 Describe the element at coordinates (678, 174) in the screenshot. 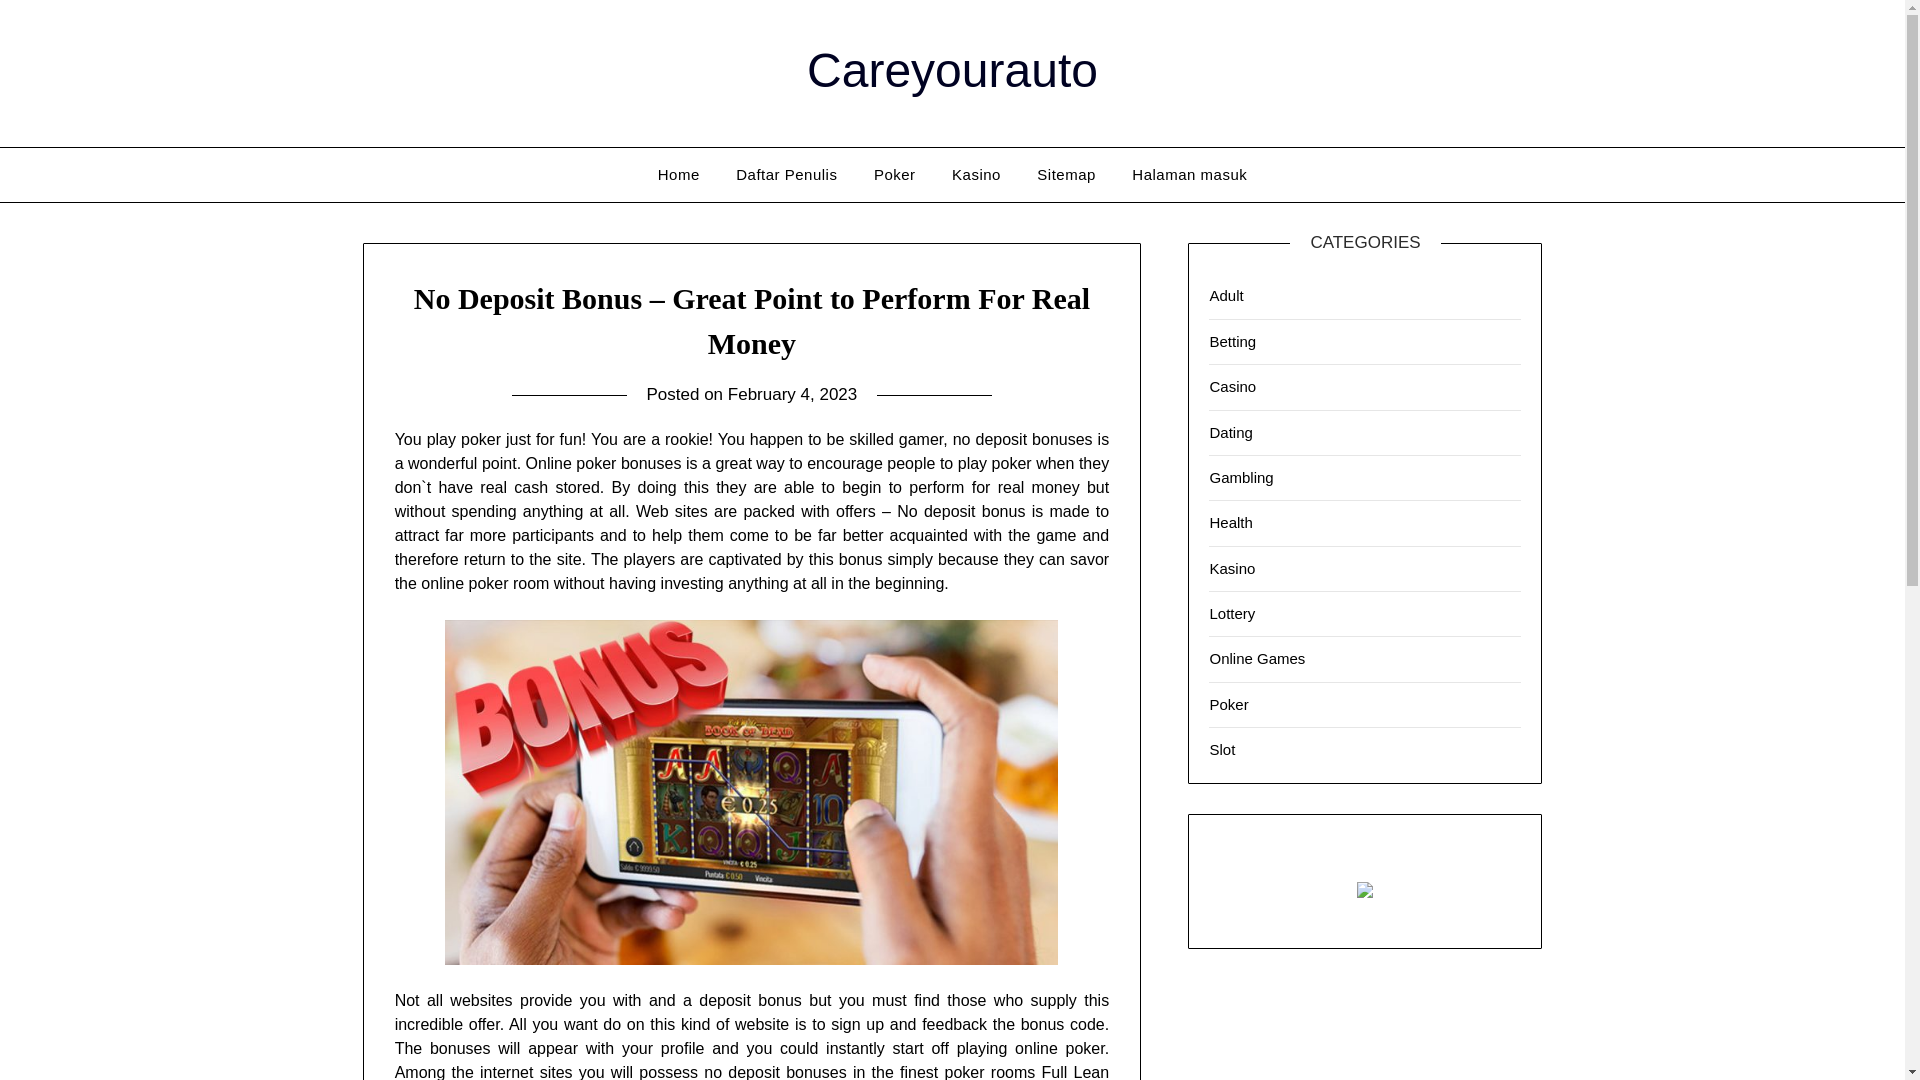

I see `Home` at that location.